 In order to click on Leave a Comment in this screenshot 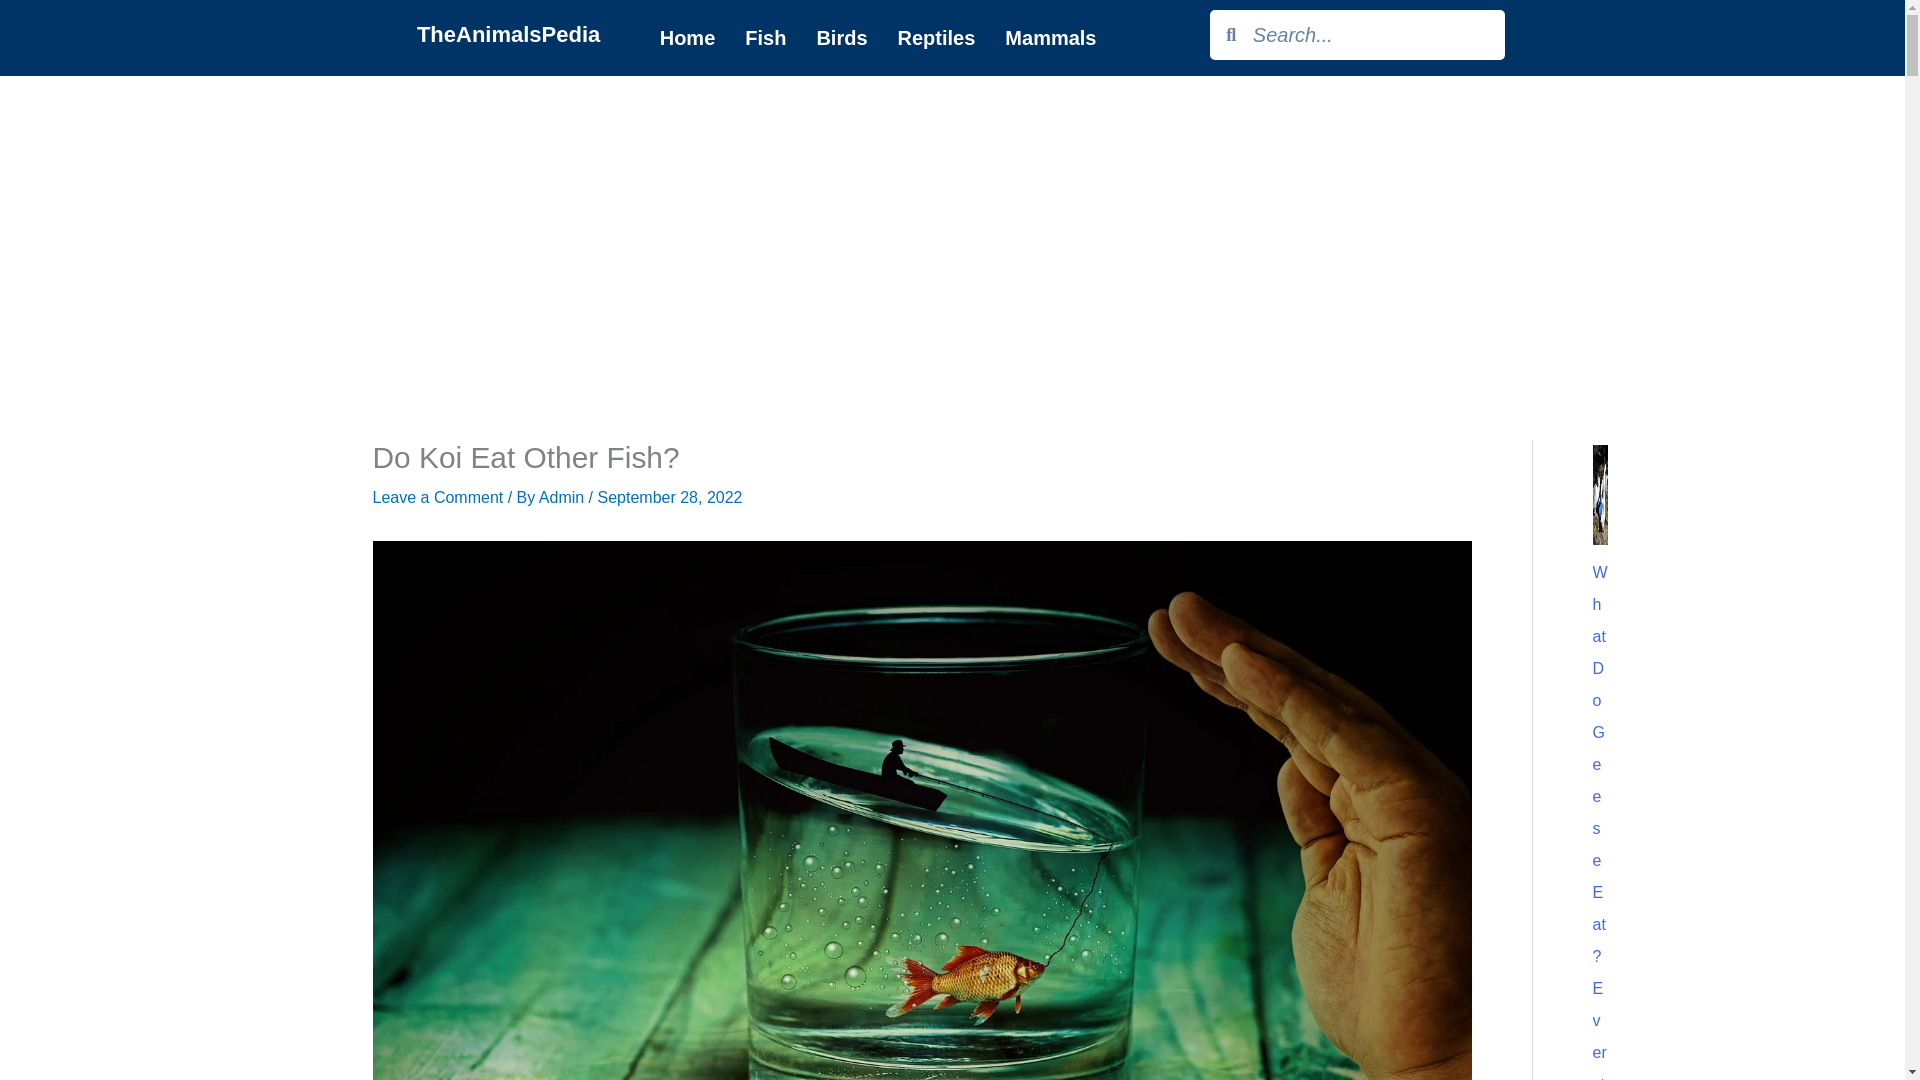, I will do `click(438, 498)`.